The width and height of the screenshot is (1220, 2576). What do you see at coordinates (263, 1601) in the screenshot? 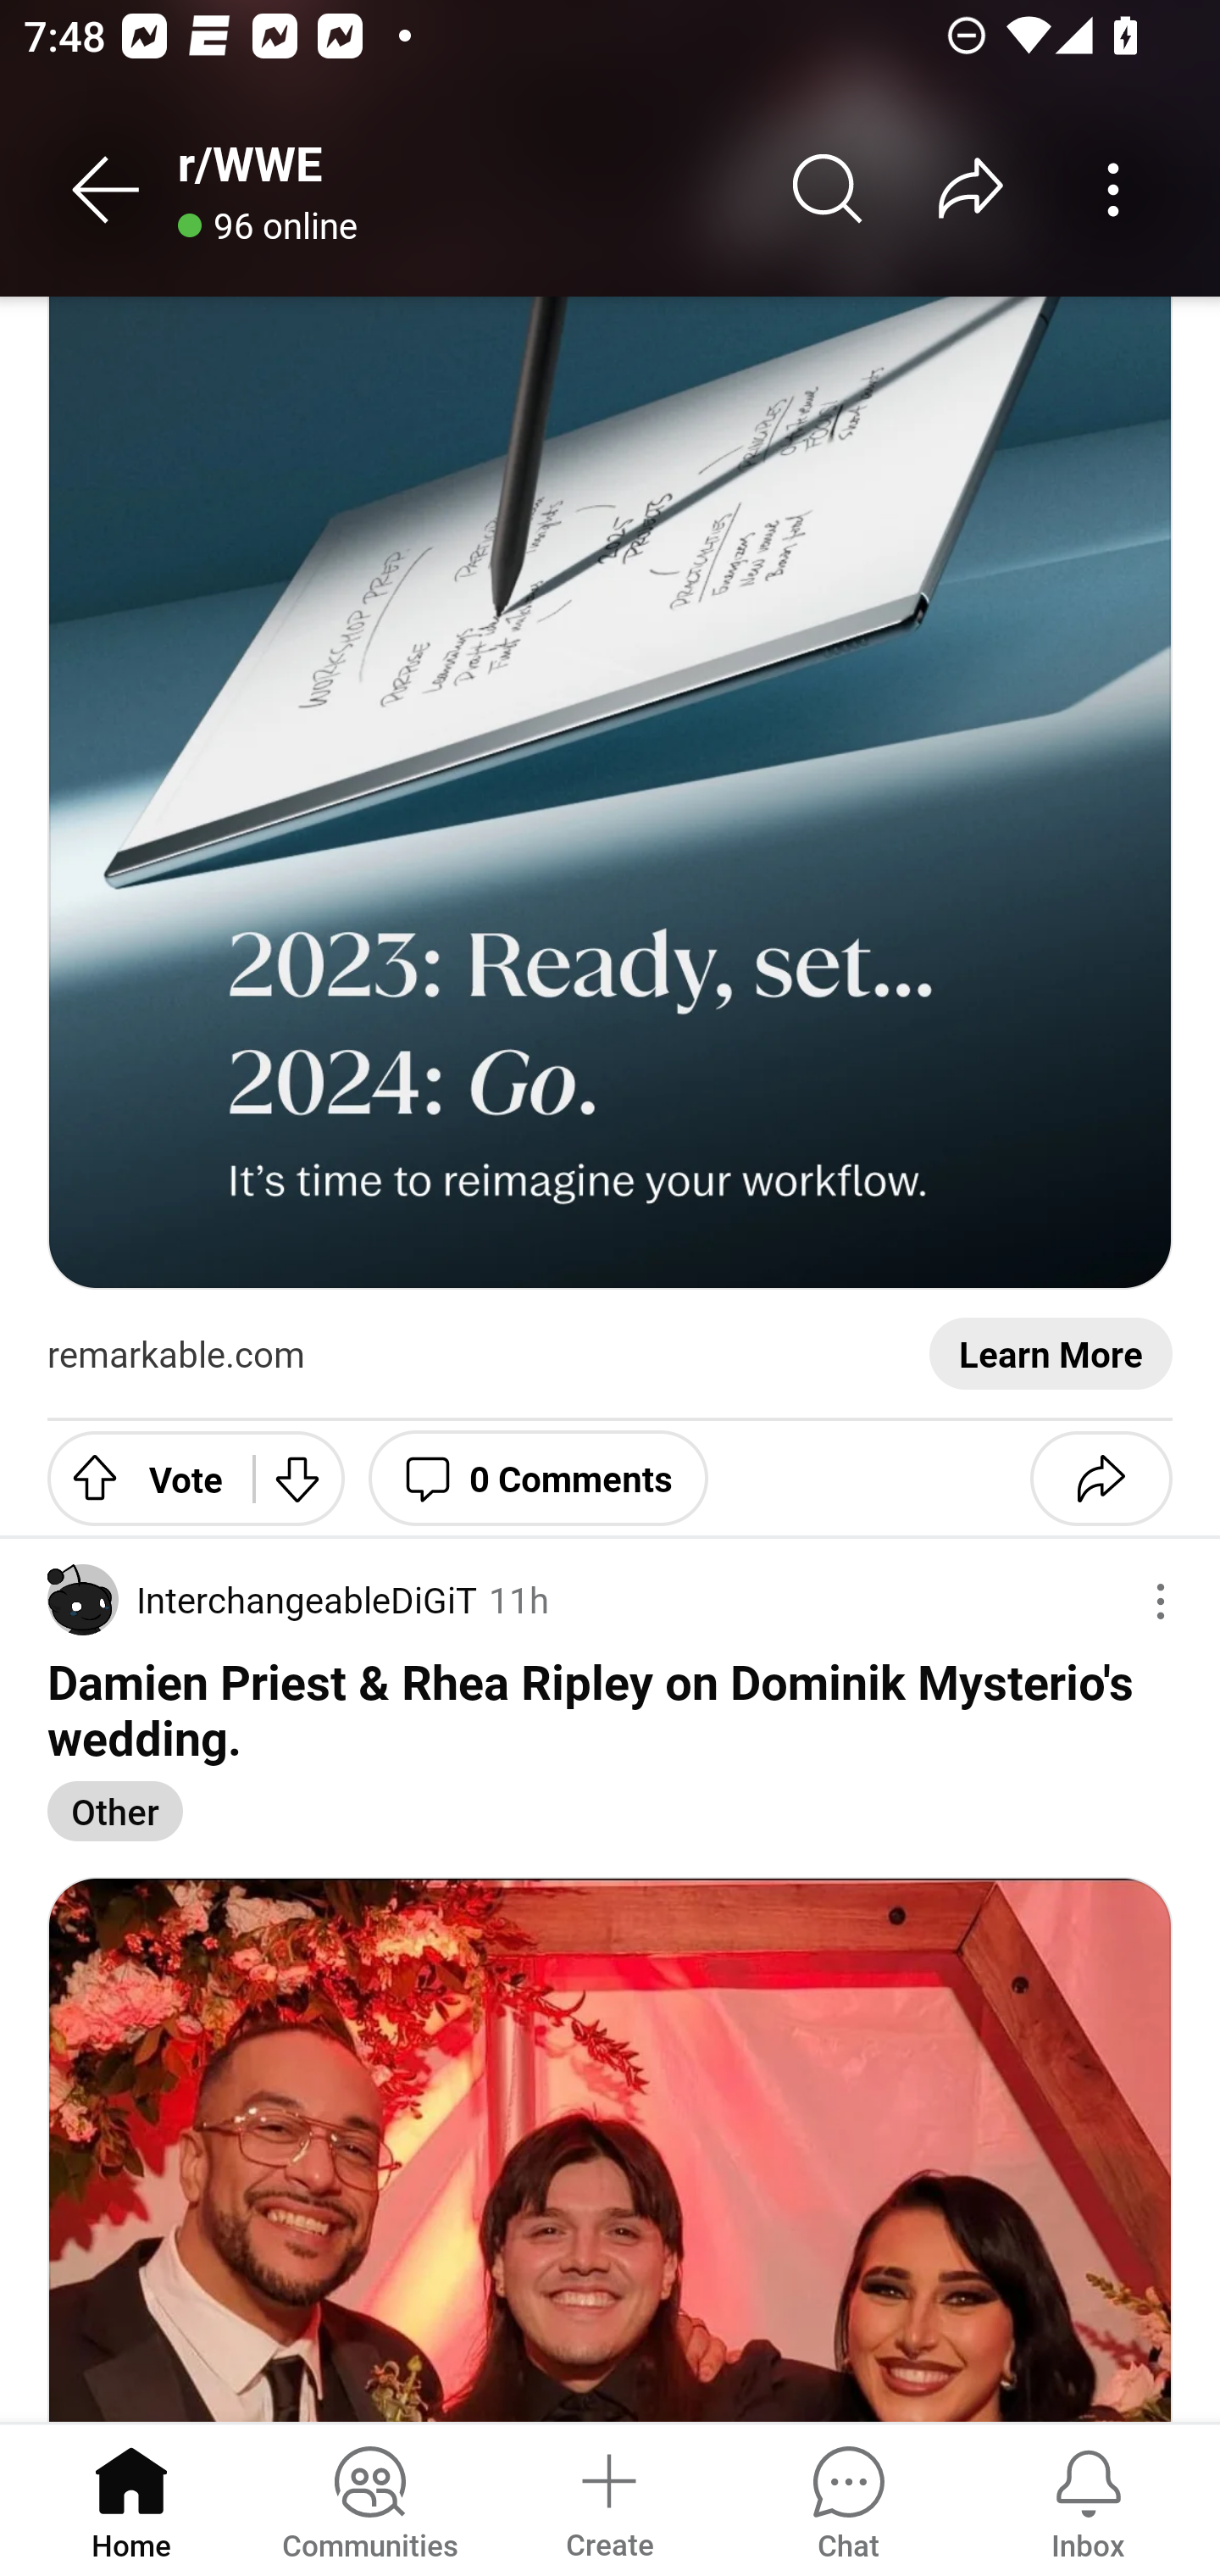
I see `Author InterchangeableDiGiT` at bounding box center [263, 1601].